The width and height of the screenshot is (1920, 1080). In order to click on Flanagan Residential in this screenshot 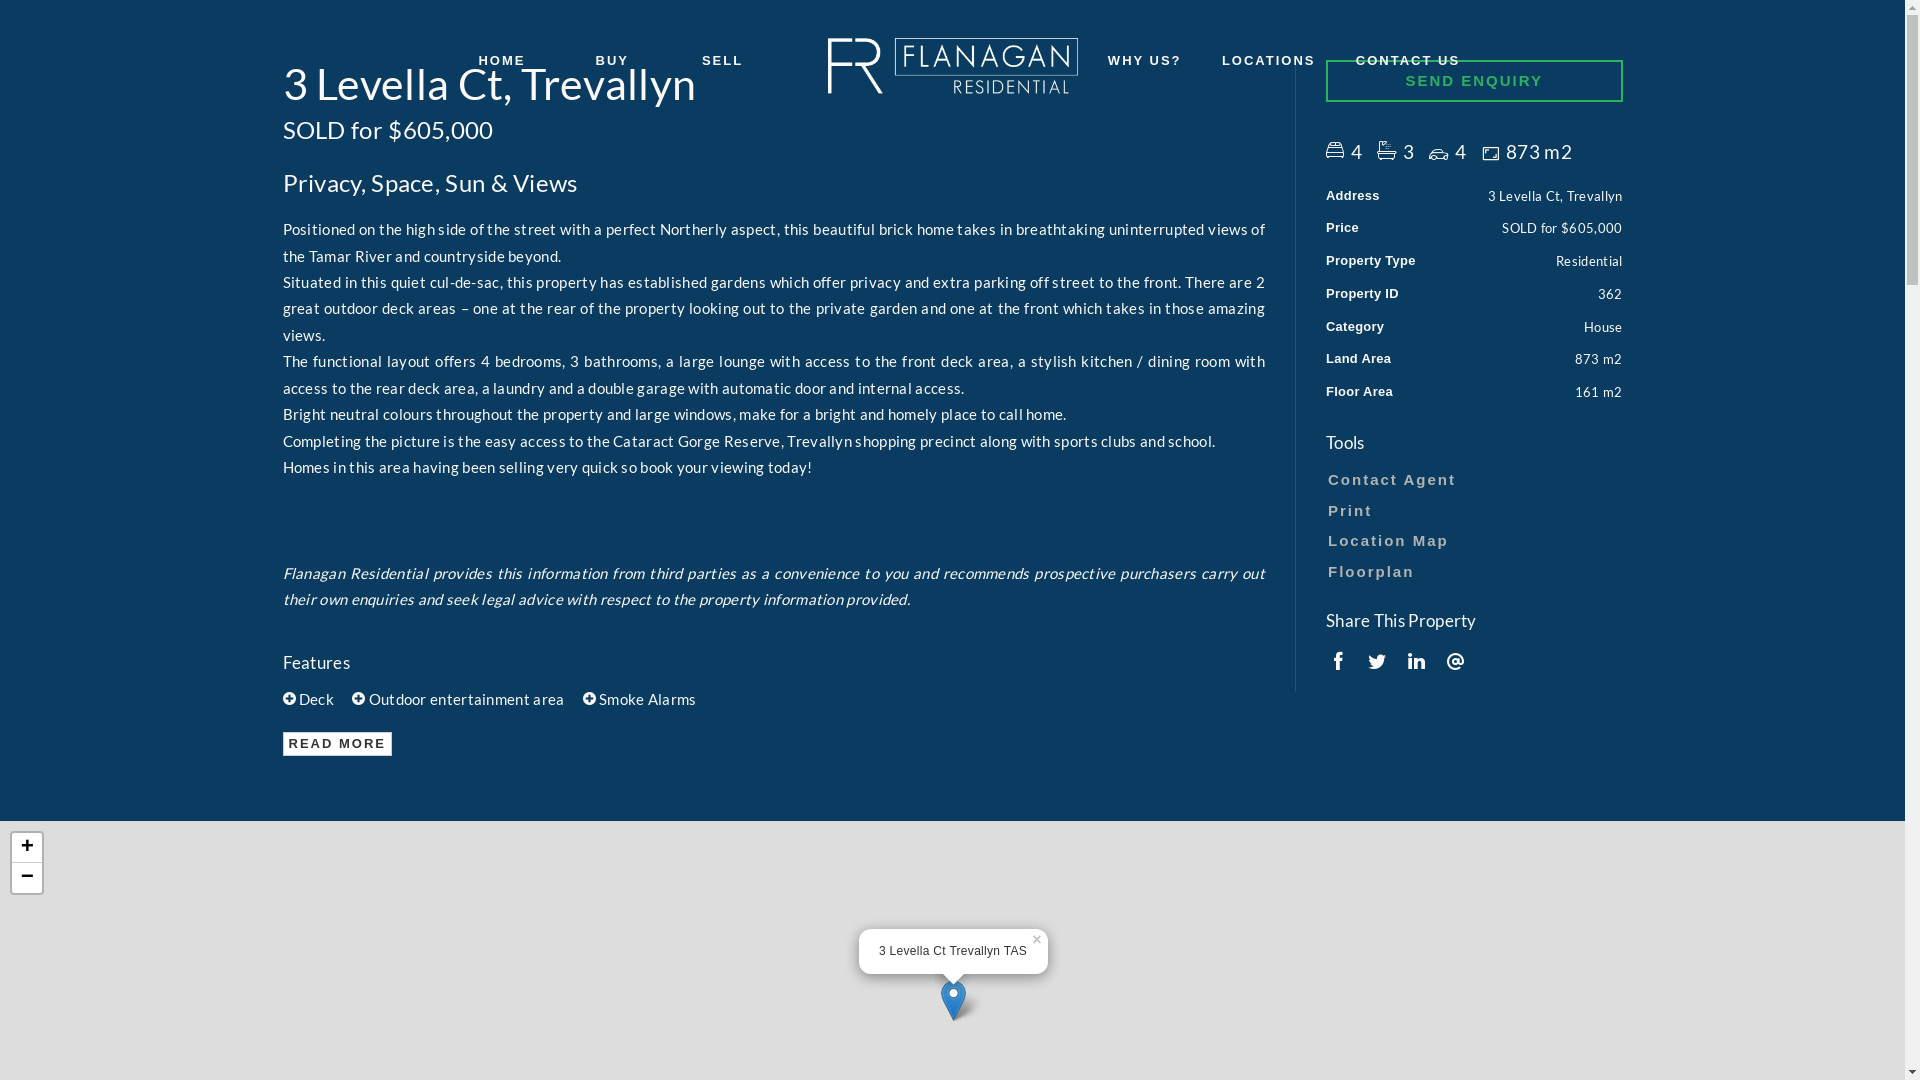, I will do `click(953, 60)`.